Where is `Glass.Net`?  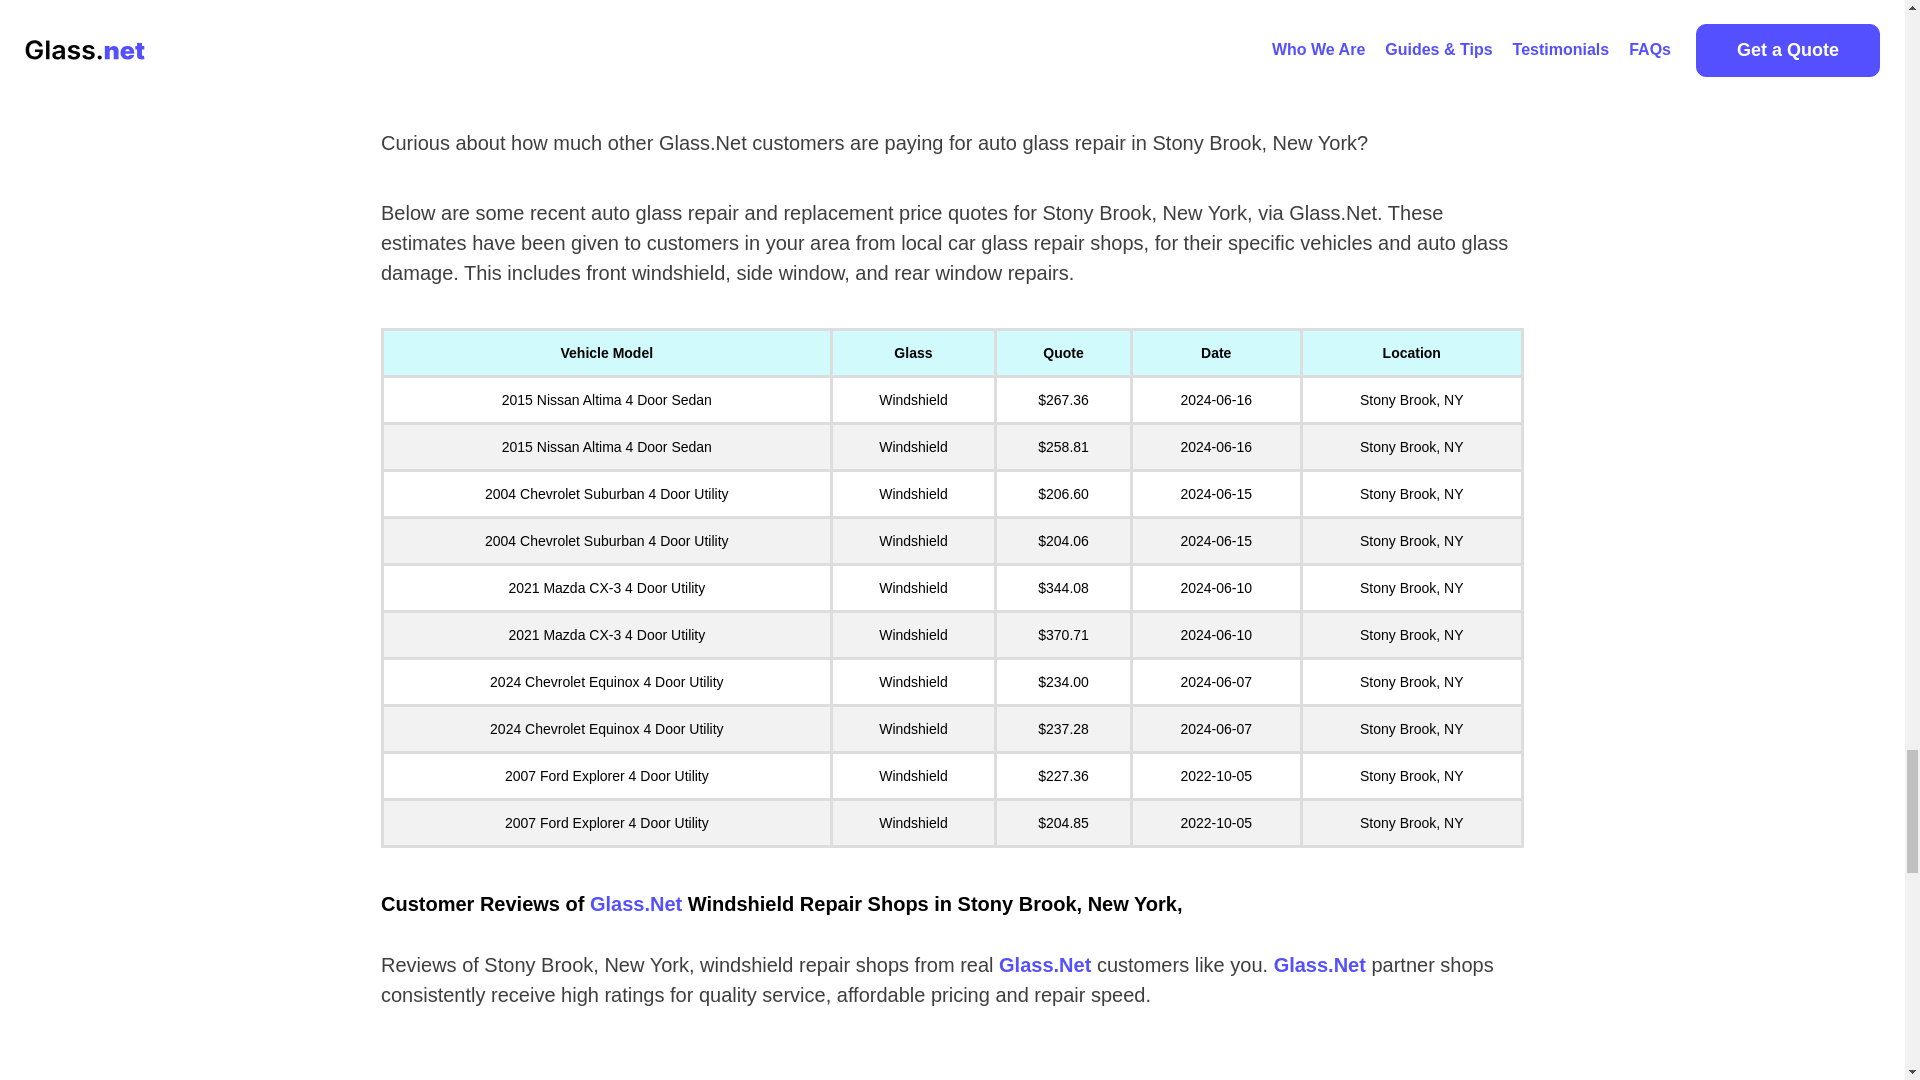
Glass.Net is located at coordinates (1320, 964).